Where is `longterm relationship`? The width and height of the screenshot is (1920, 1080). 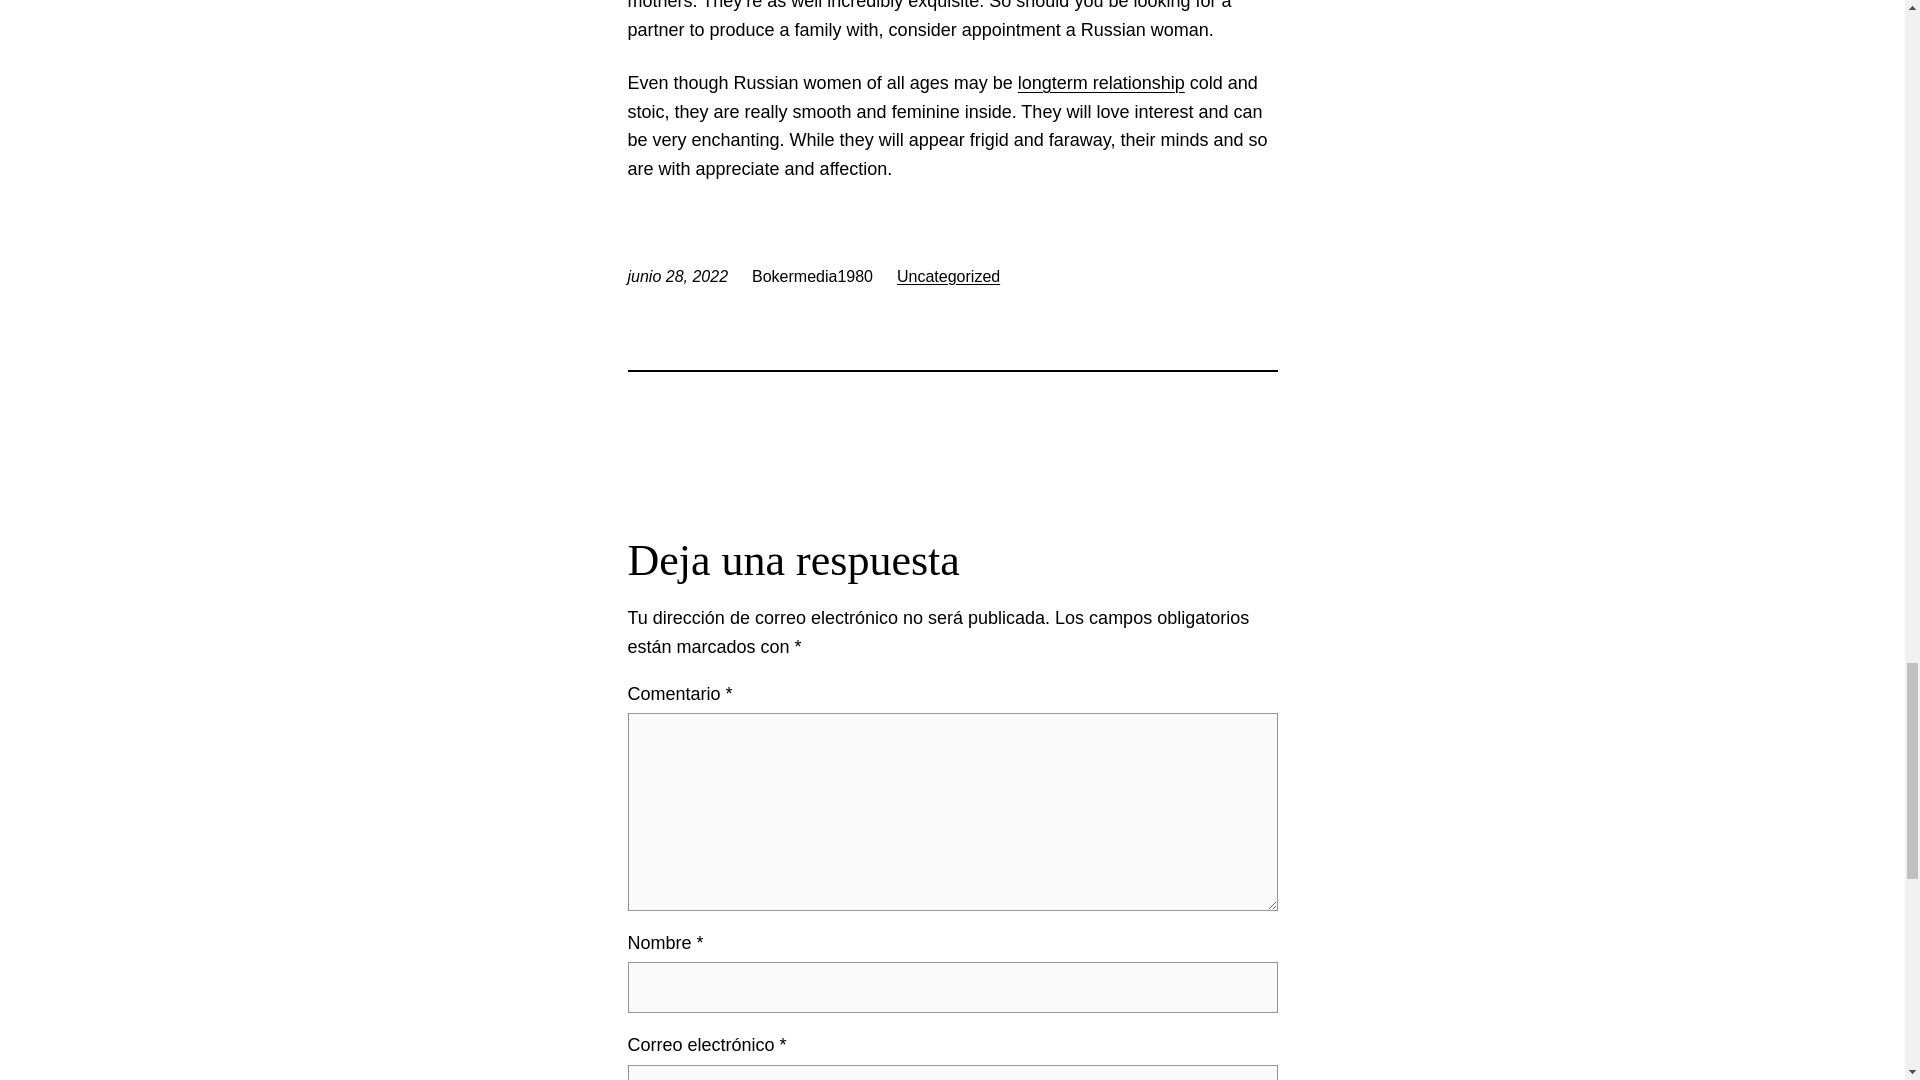
longterm relationship is located at coordinates (1100, 82).